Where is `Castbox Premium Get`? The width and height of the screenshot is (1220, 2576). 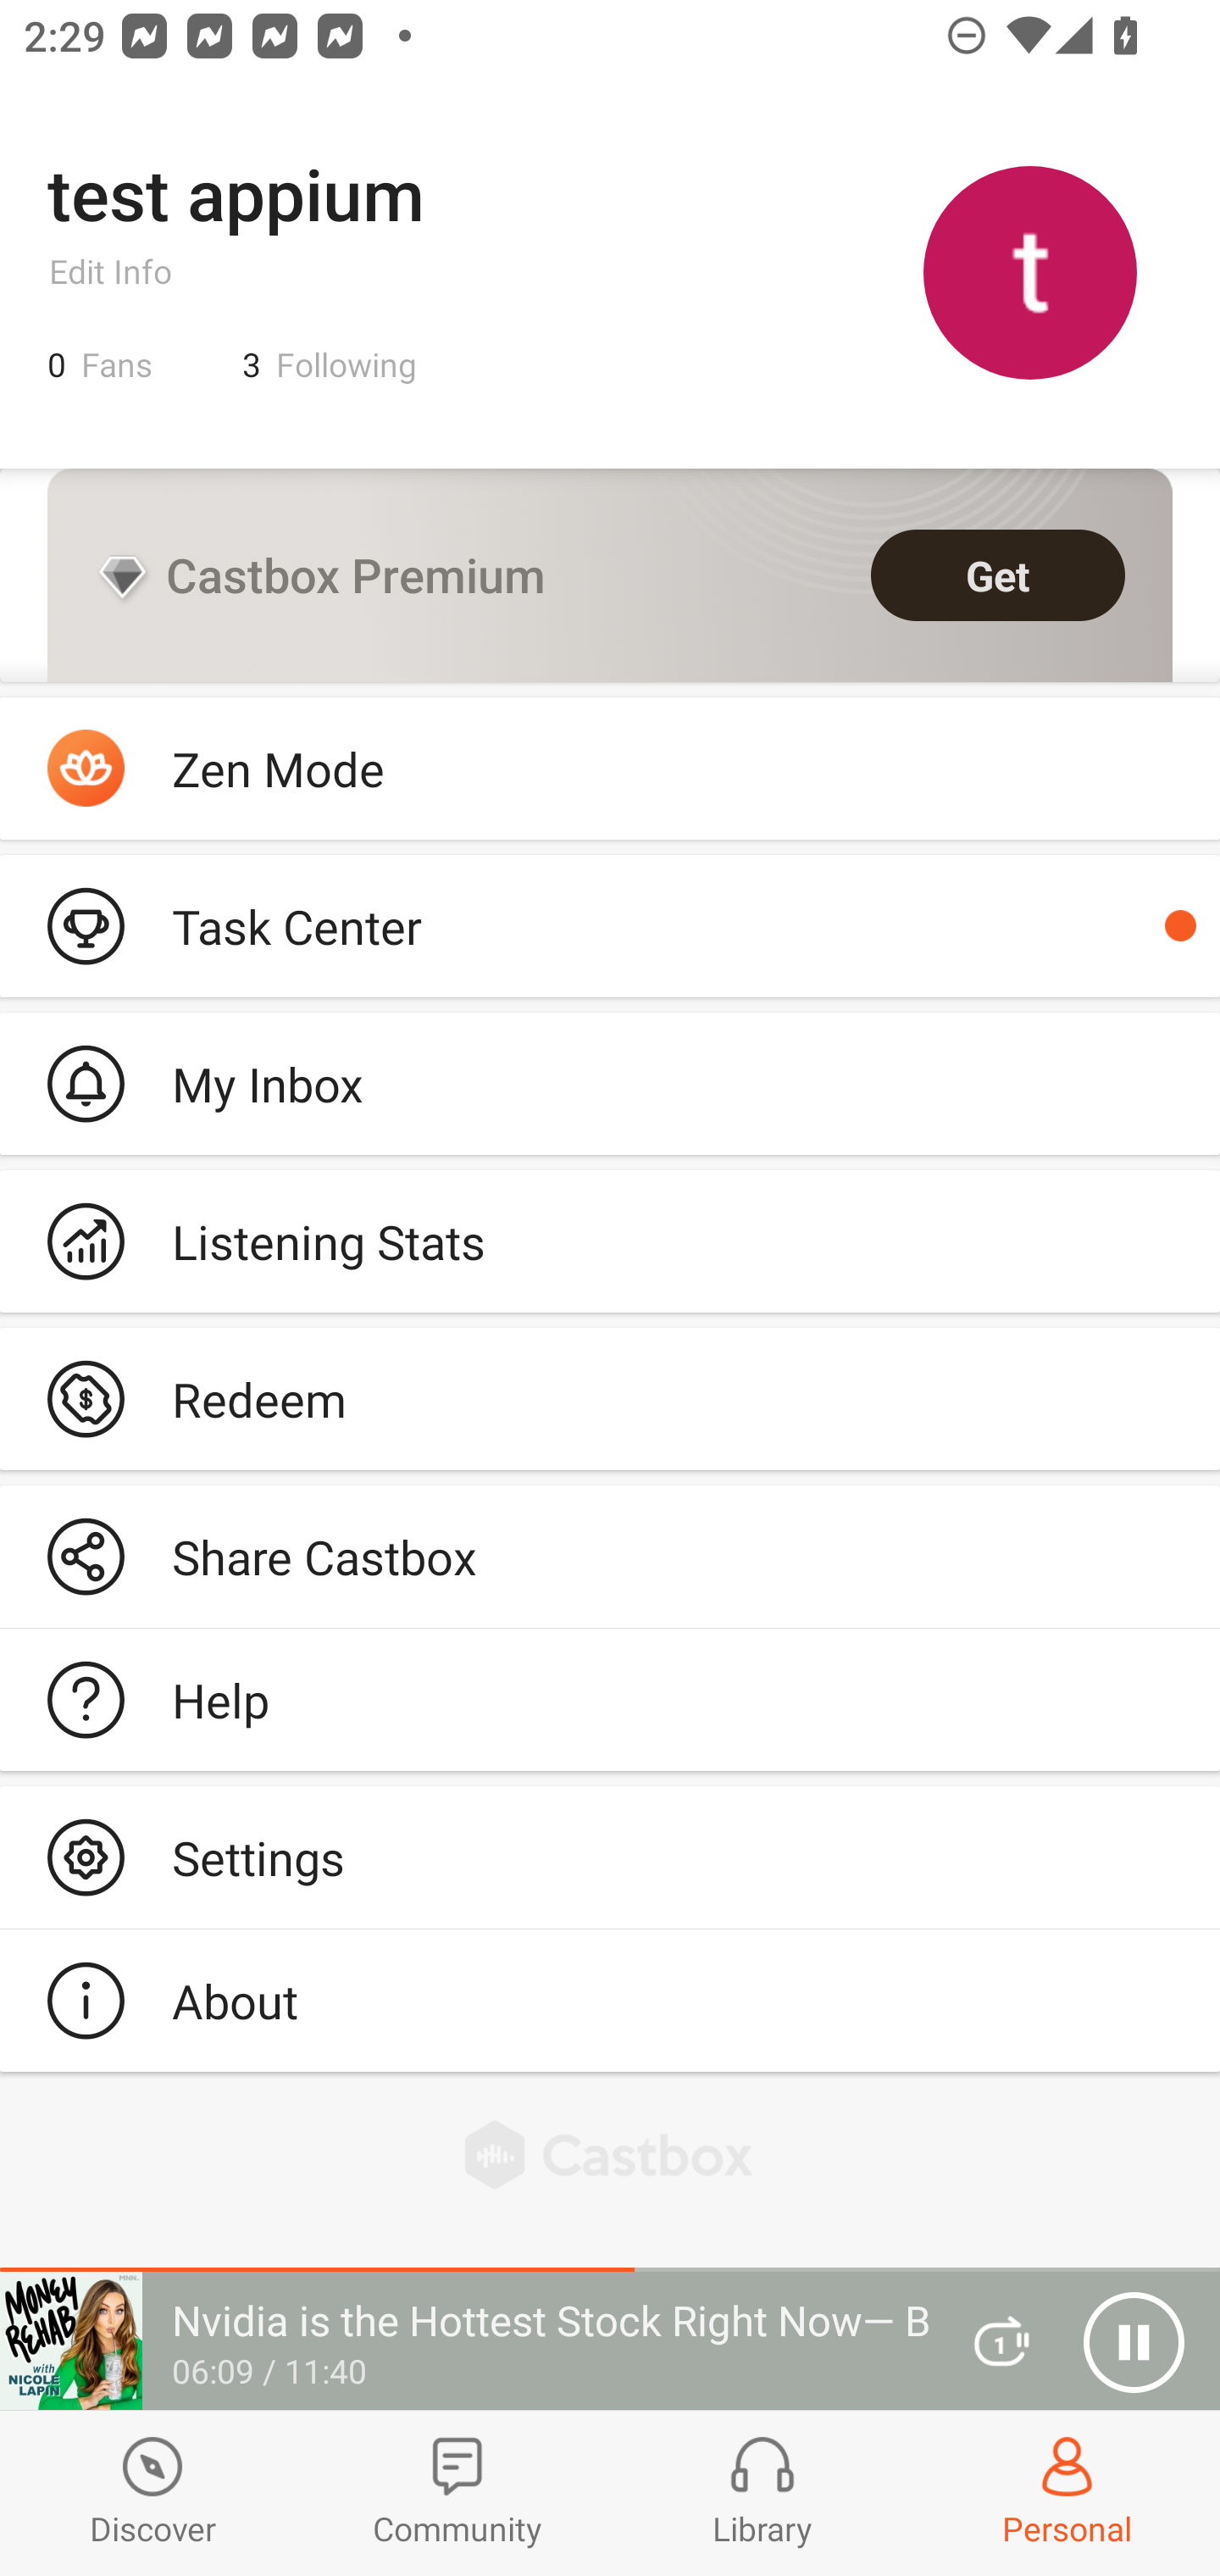 Castbox Premium Get is located at coordinates (610, 575).